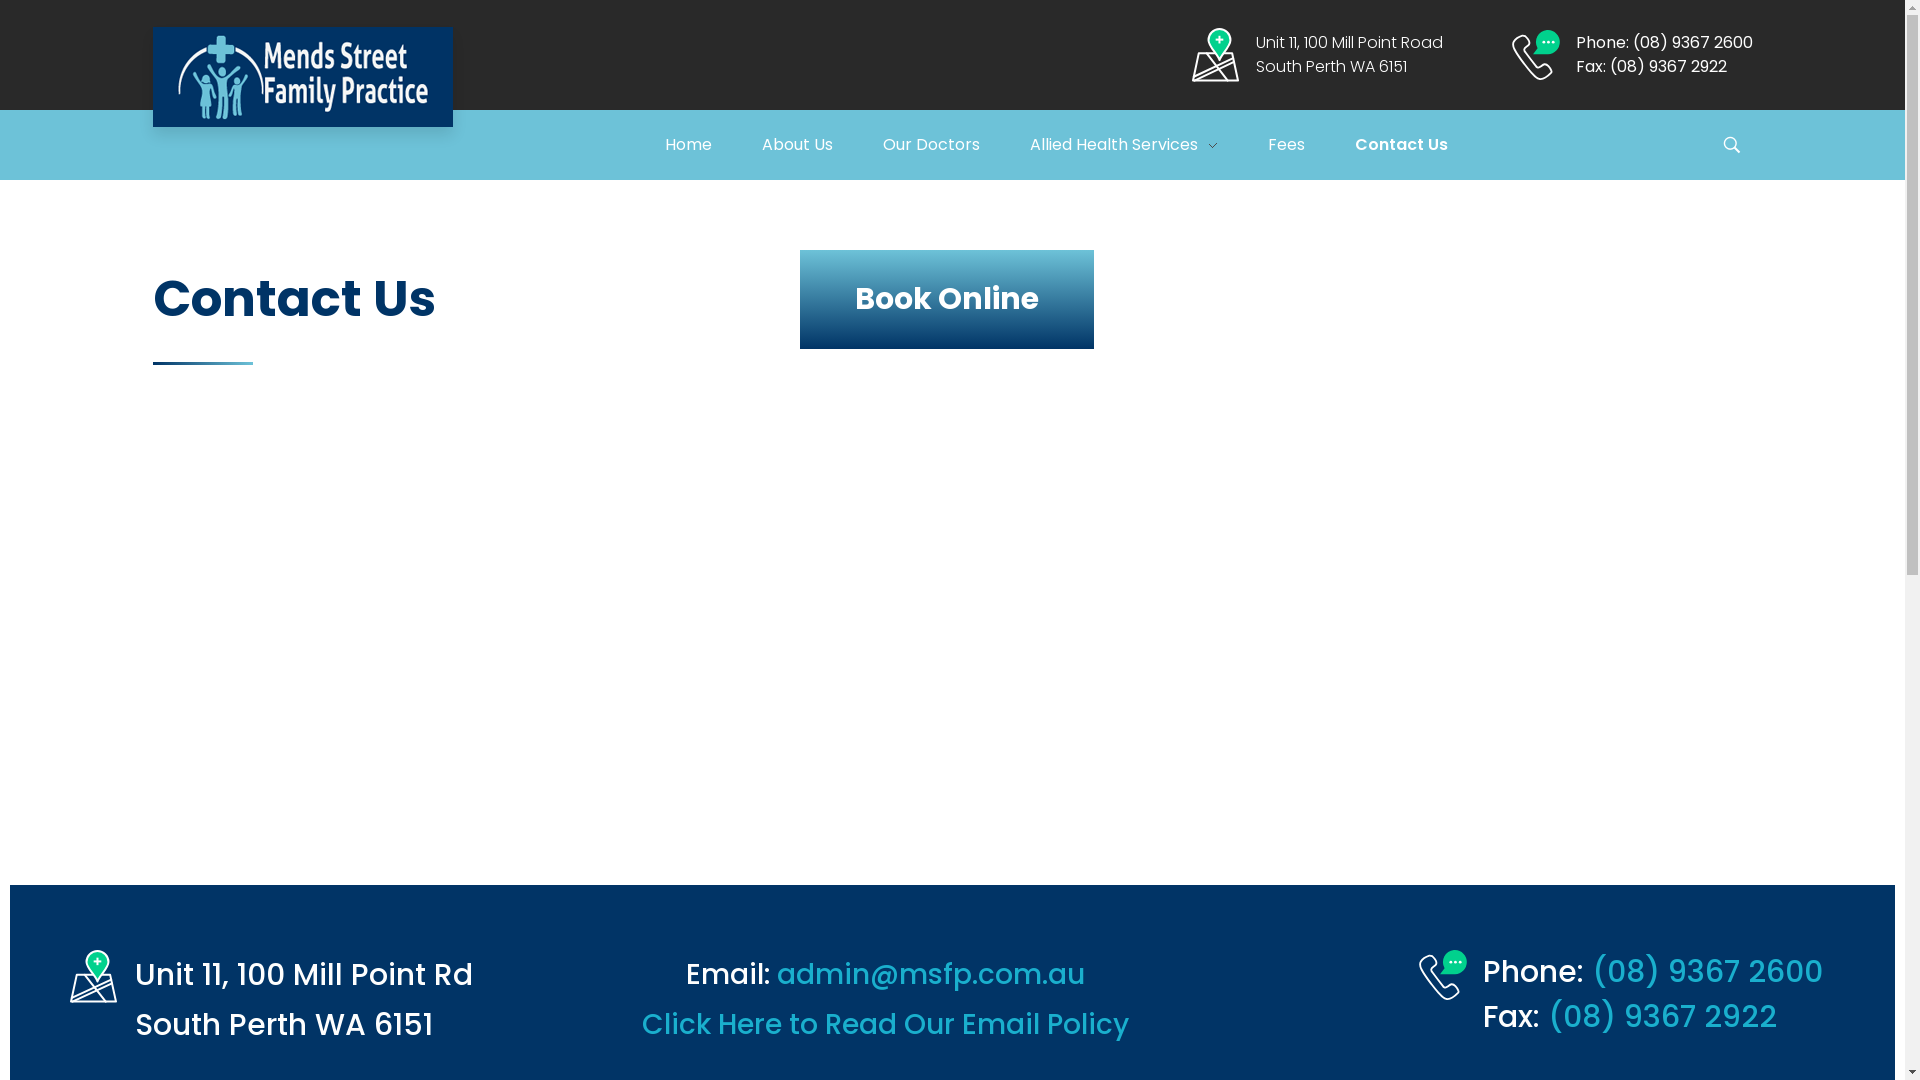 Image resolution: width=1920 pixels, height=1080 pixels. What do you see at coordinates (1664, 42) in the screenshot?
I see `Phone: (08) 9367 2600` at bounding box center [1664, 42].